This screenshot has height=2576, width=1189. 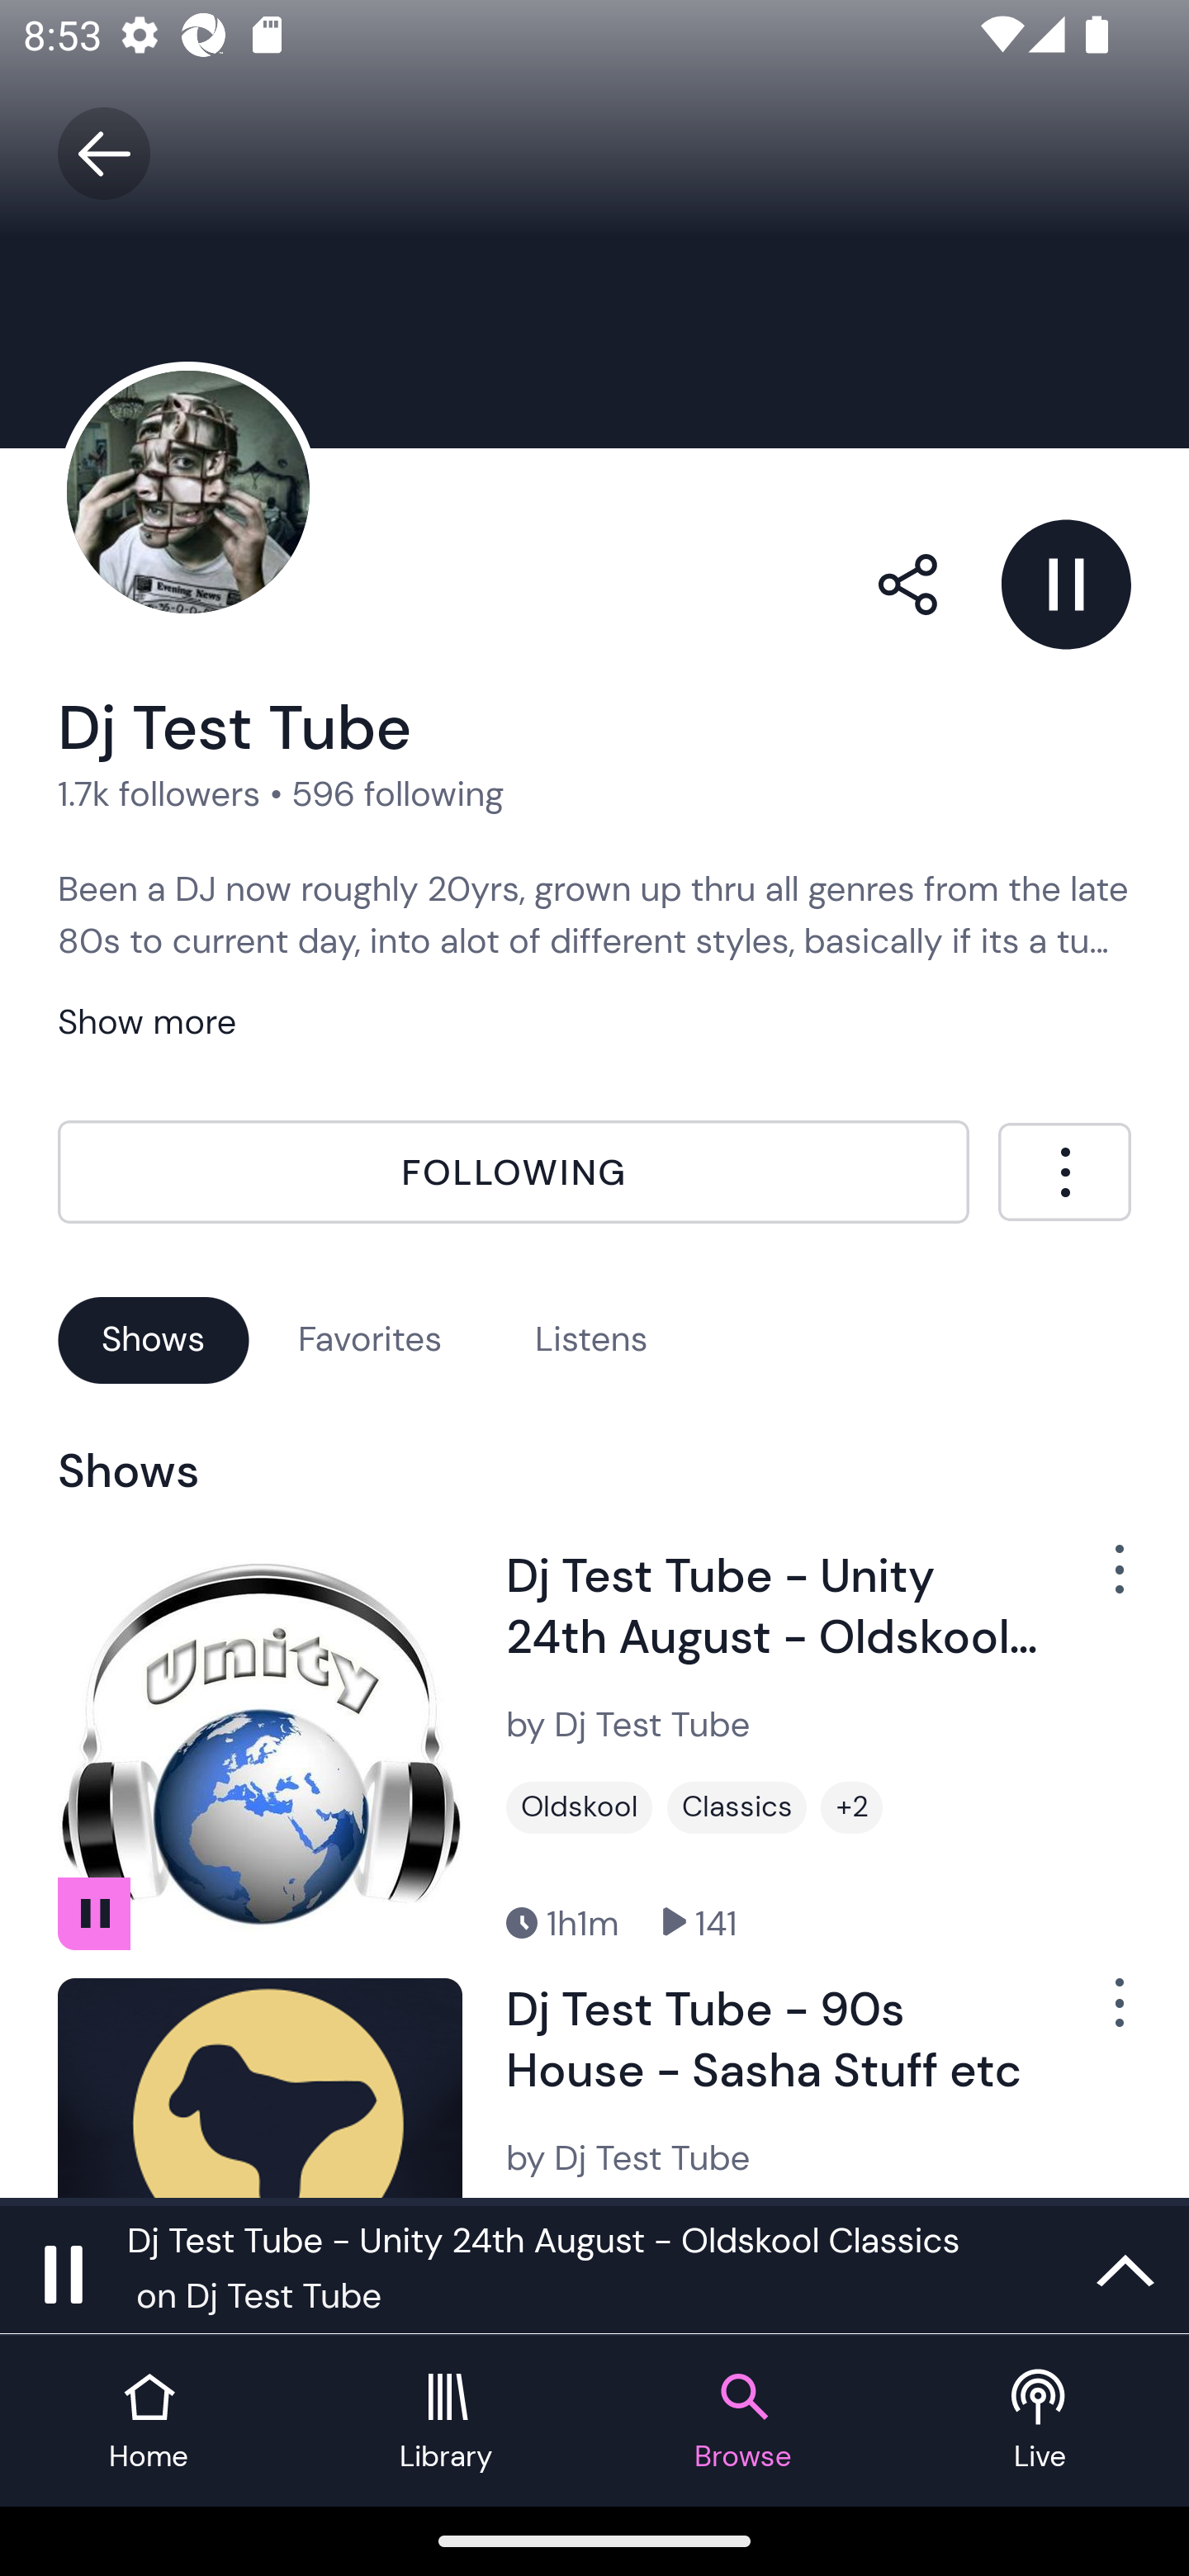 I want to click on 596 following, so click(x=397, y=793).